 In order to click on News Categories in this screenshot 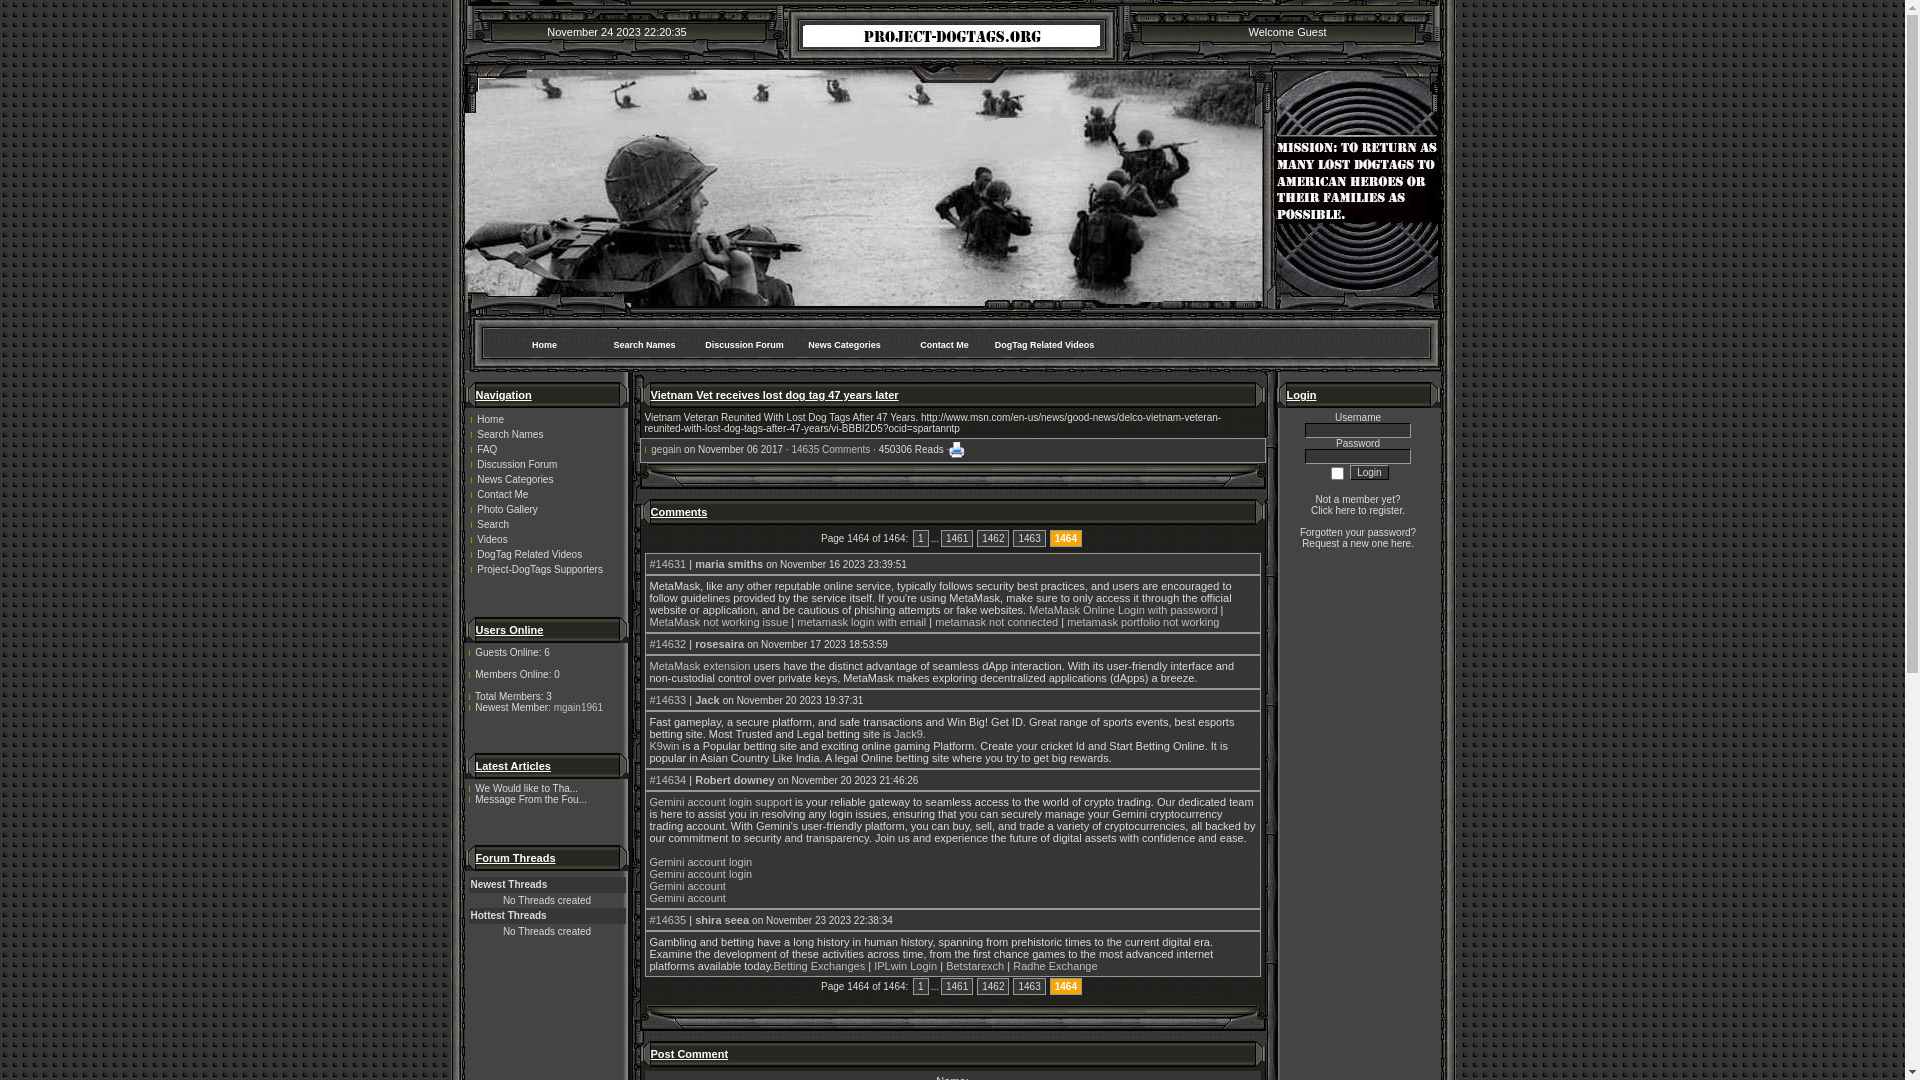, I will do `click(546, 480)`.